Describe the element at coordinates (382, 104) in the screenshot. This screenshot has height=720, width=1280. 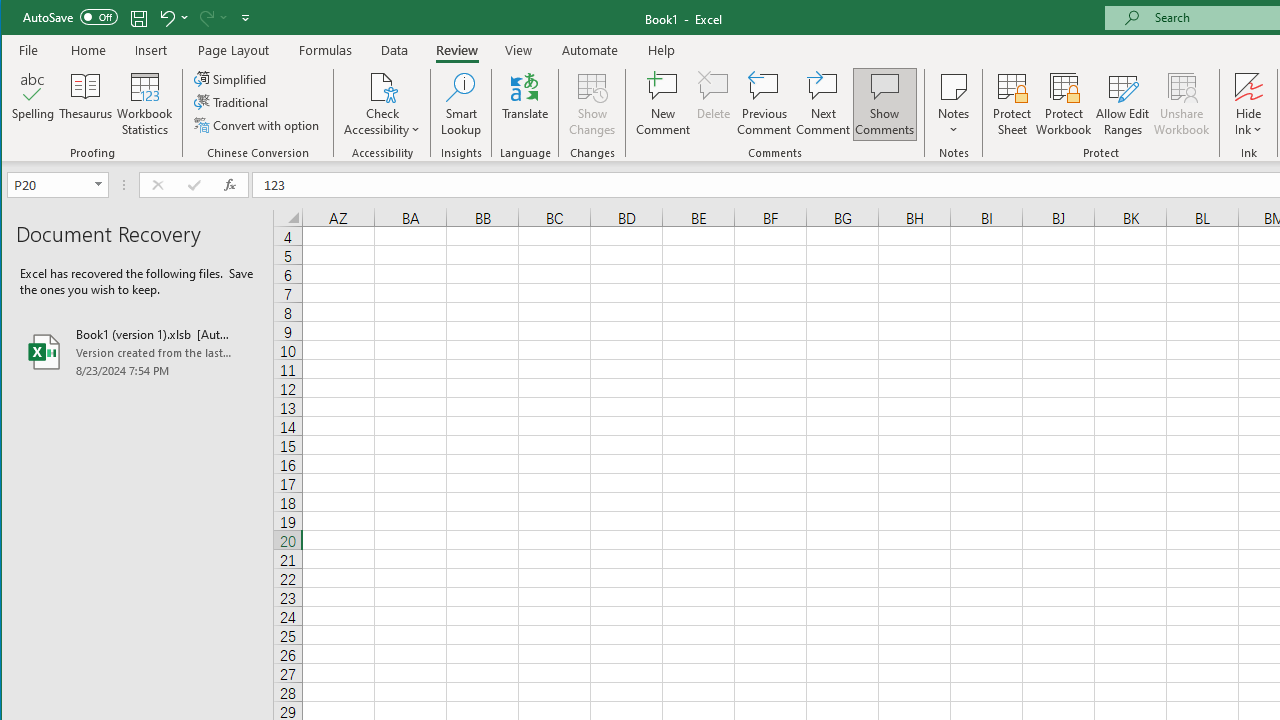
I see `Check Accessibility` at that location.